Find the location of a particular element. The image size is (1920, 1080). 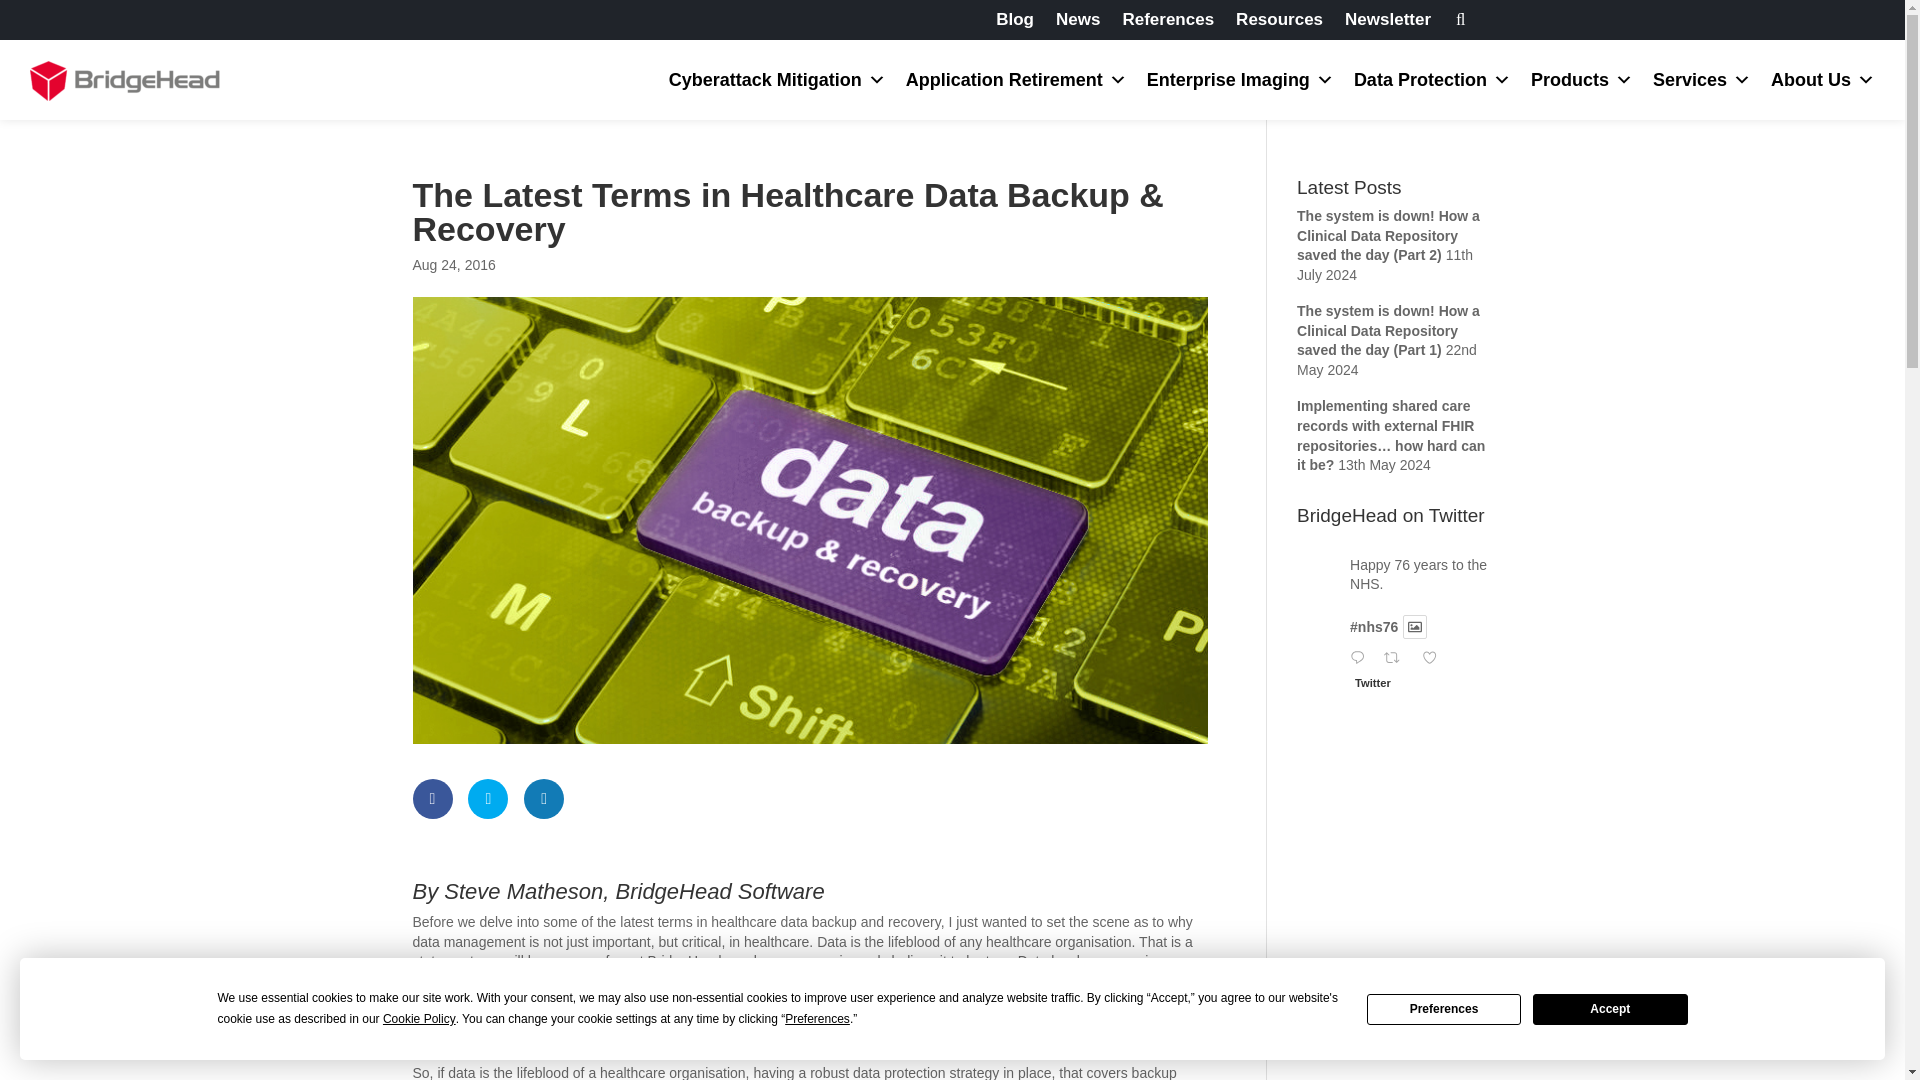

Products is located at coordinates (1582, 79).